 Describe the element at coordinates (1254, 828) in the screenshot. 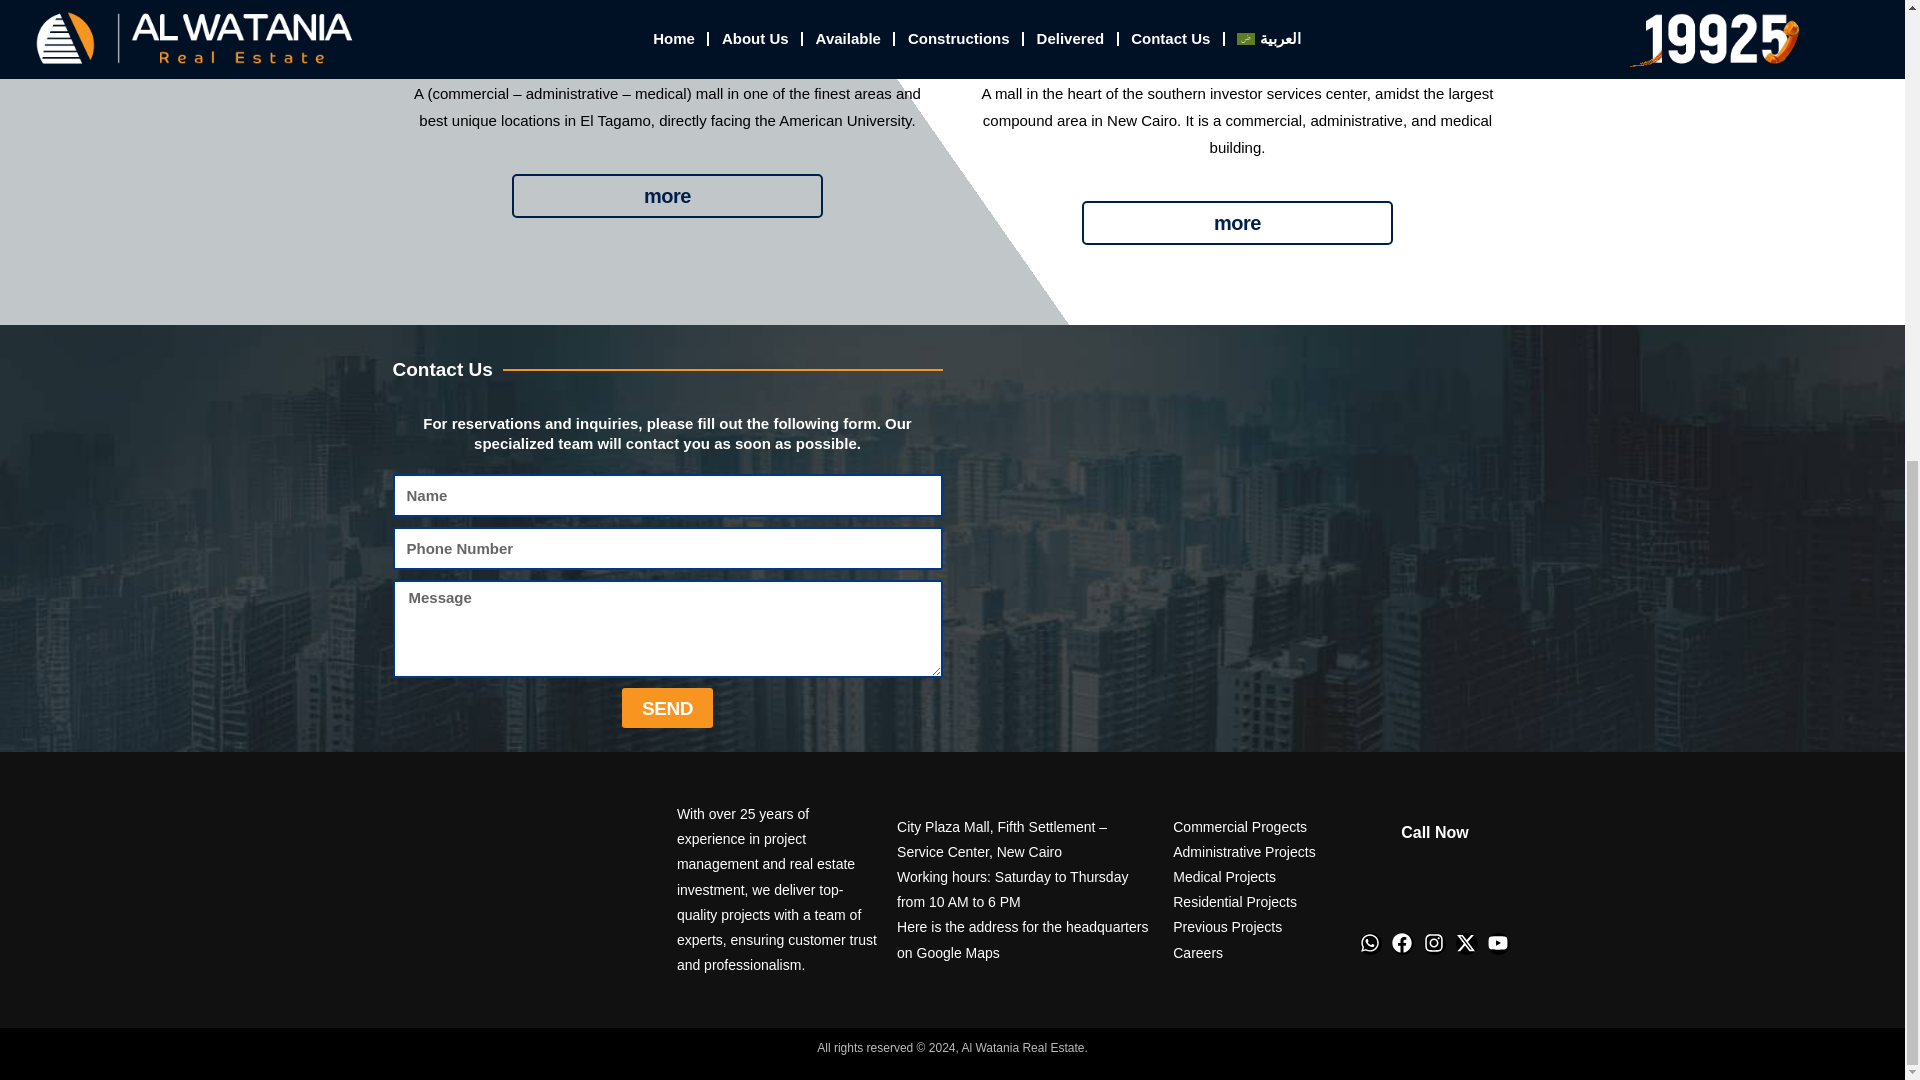

I see `Commercial Progects` at that location.